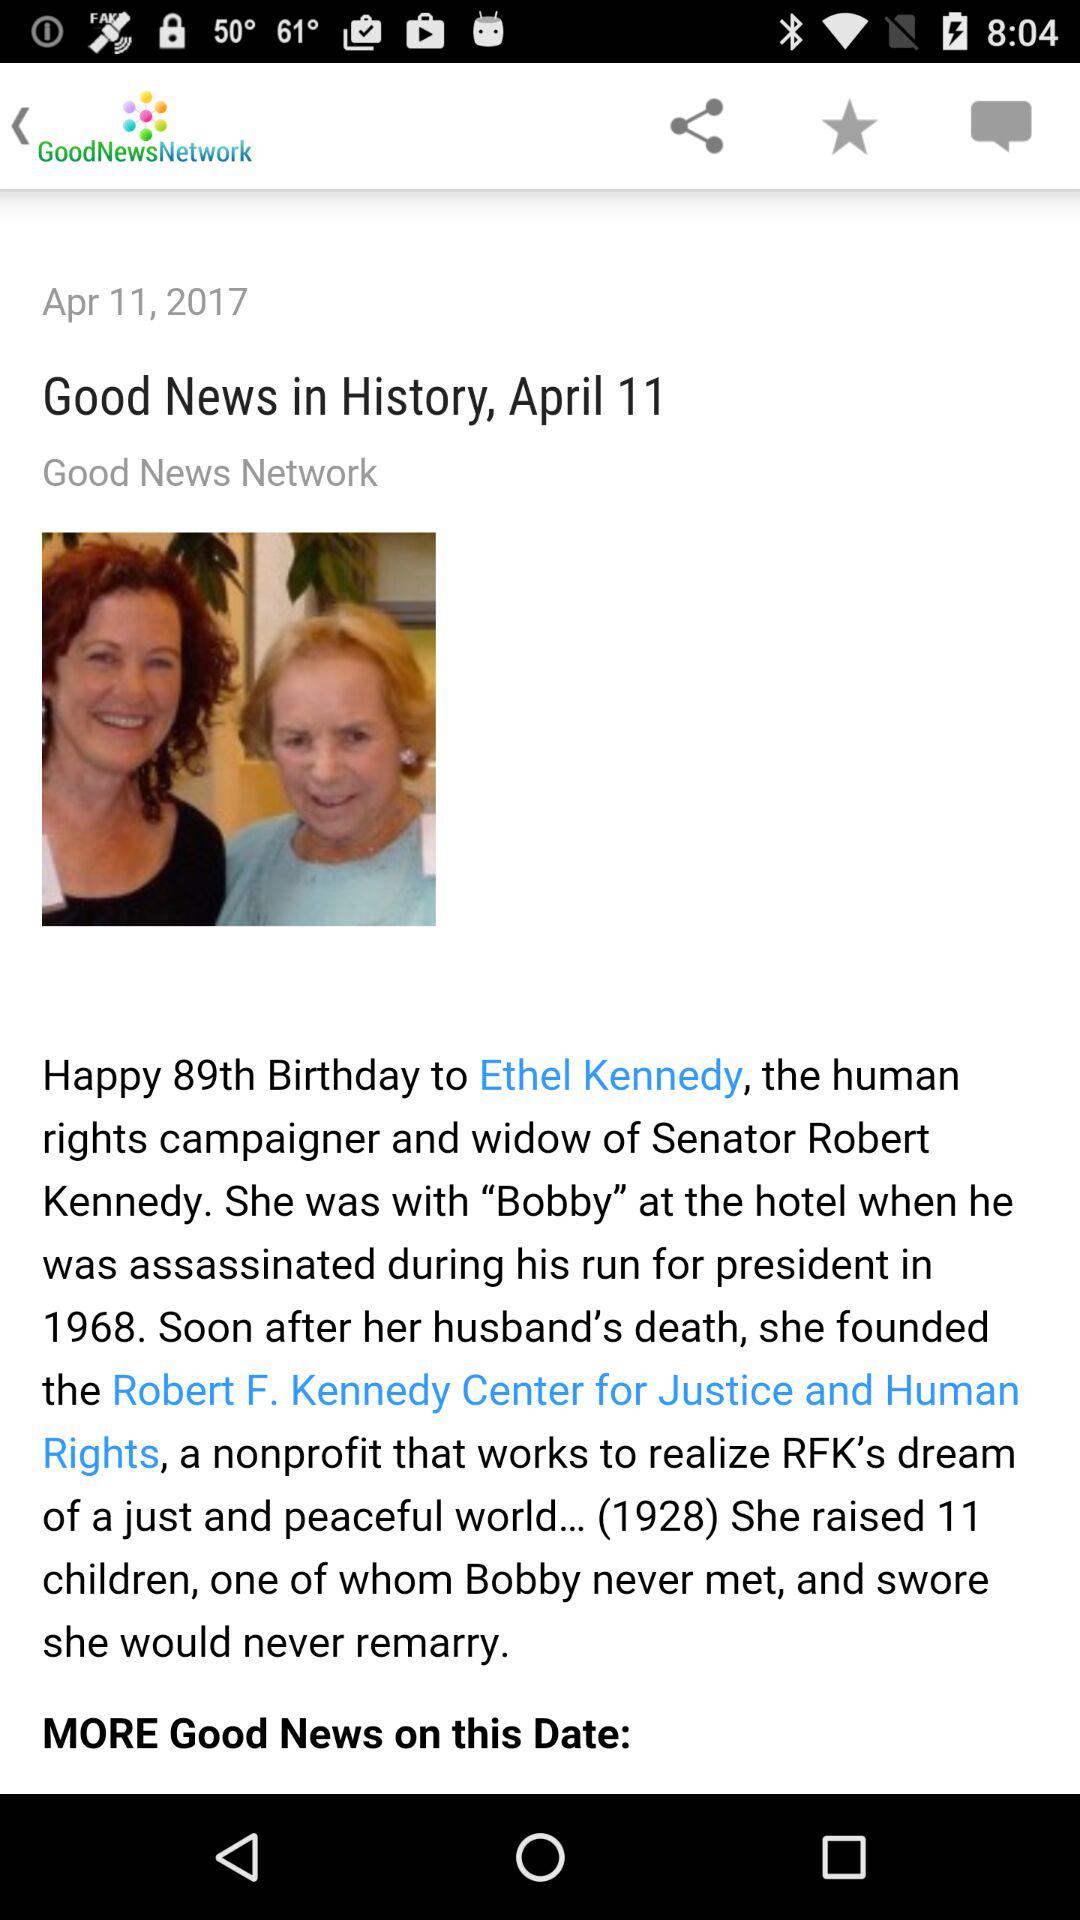  Describe the element at coordinates (1000, 126) in the screenshot. I see `send message to share the article` at that location.